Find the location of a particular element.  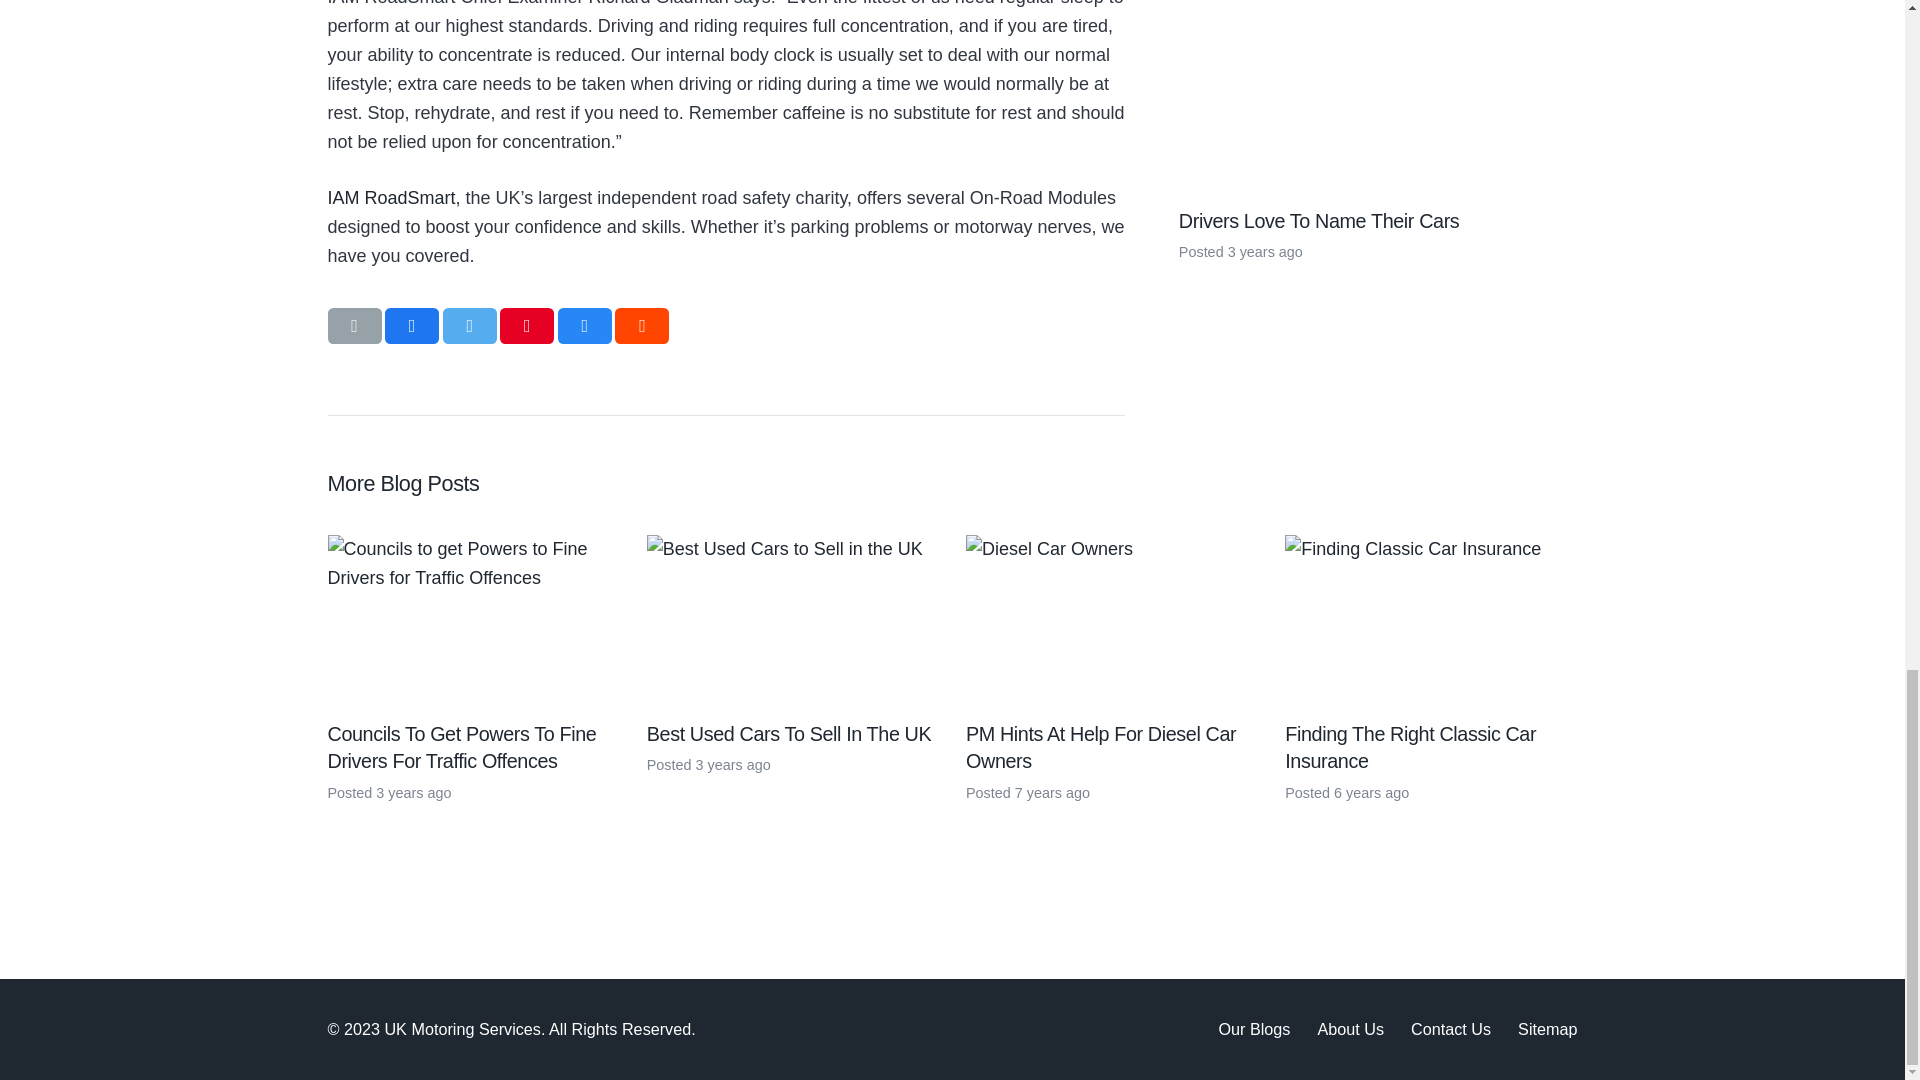

Email this is located at coordinates (355, 326).